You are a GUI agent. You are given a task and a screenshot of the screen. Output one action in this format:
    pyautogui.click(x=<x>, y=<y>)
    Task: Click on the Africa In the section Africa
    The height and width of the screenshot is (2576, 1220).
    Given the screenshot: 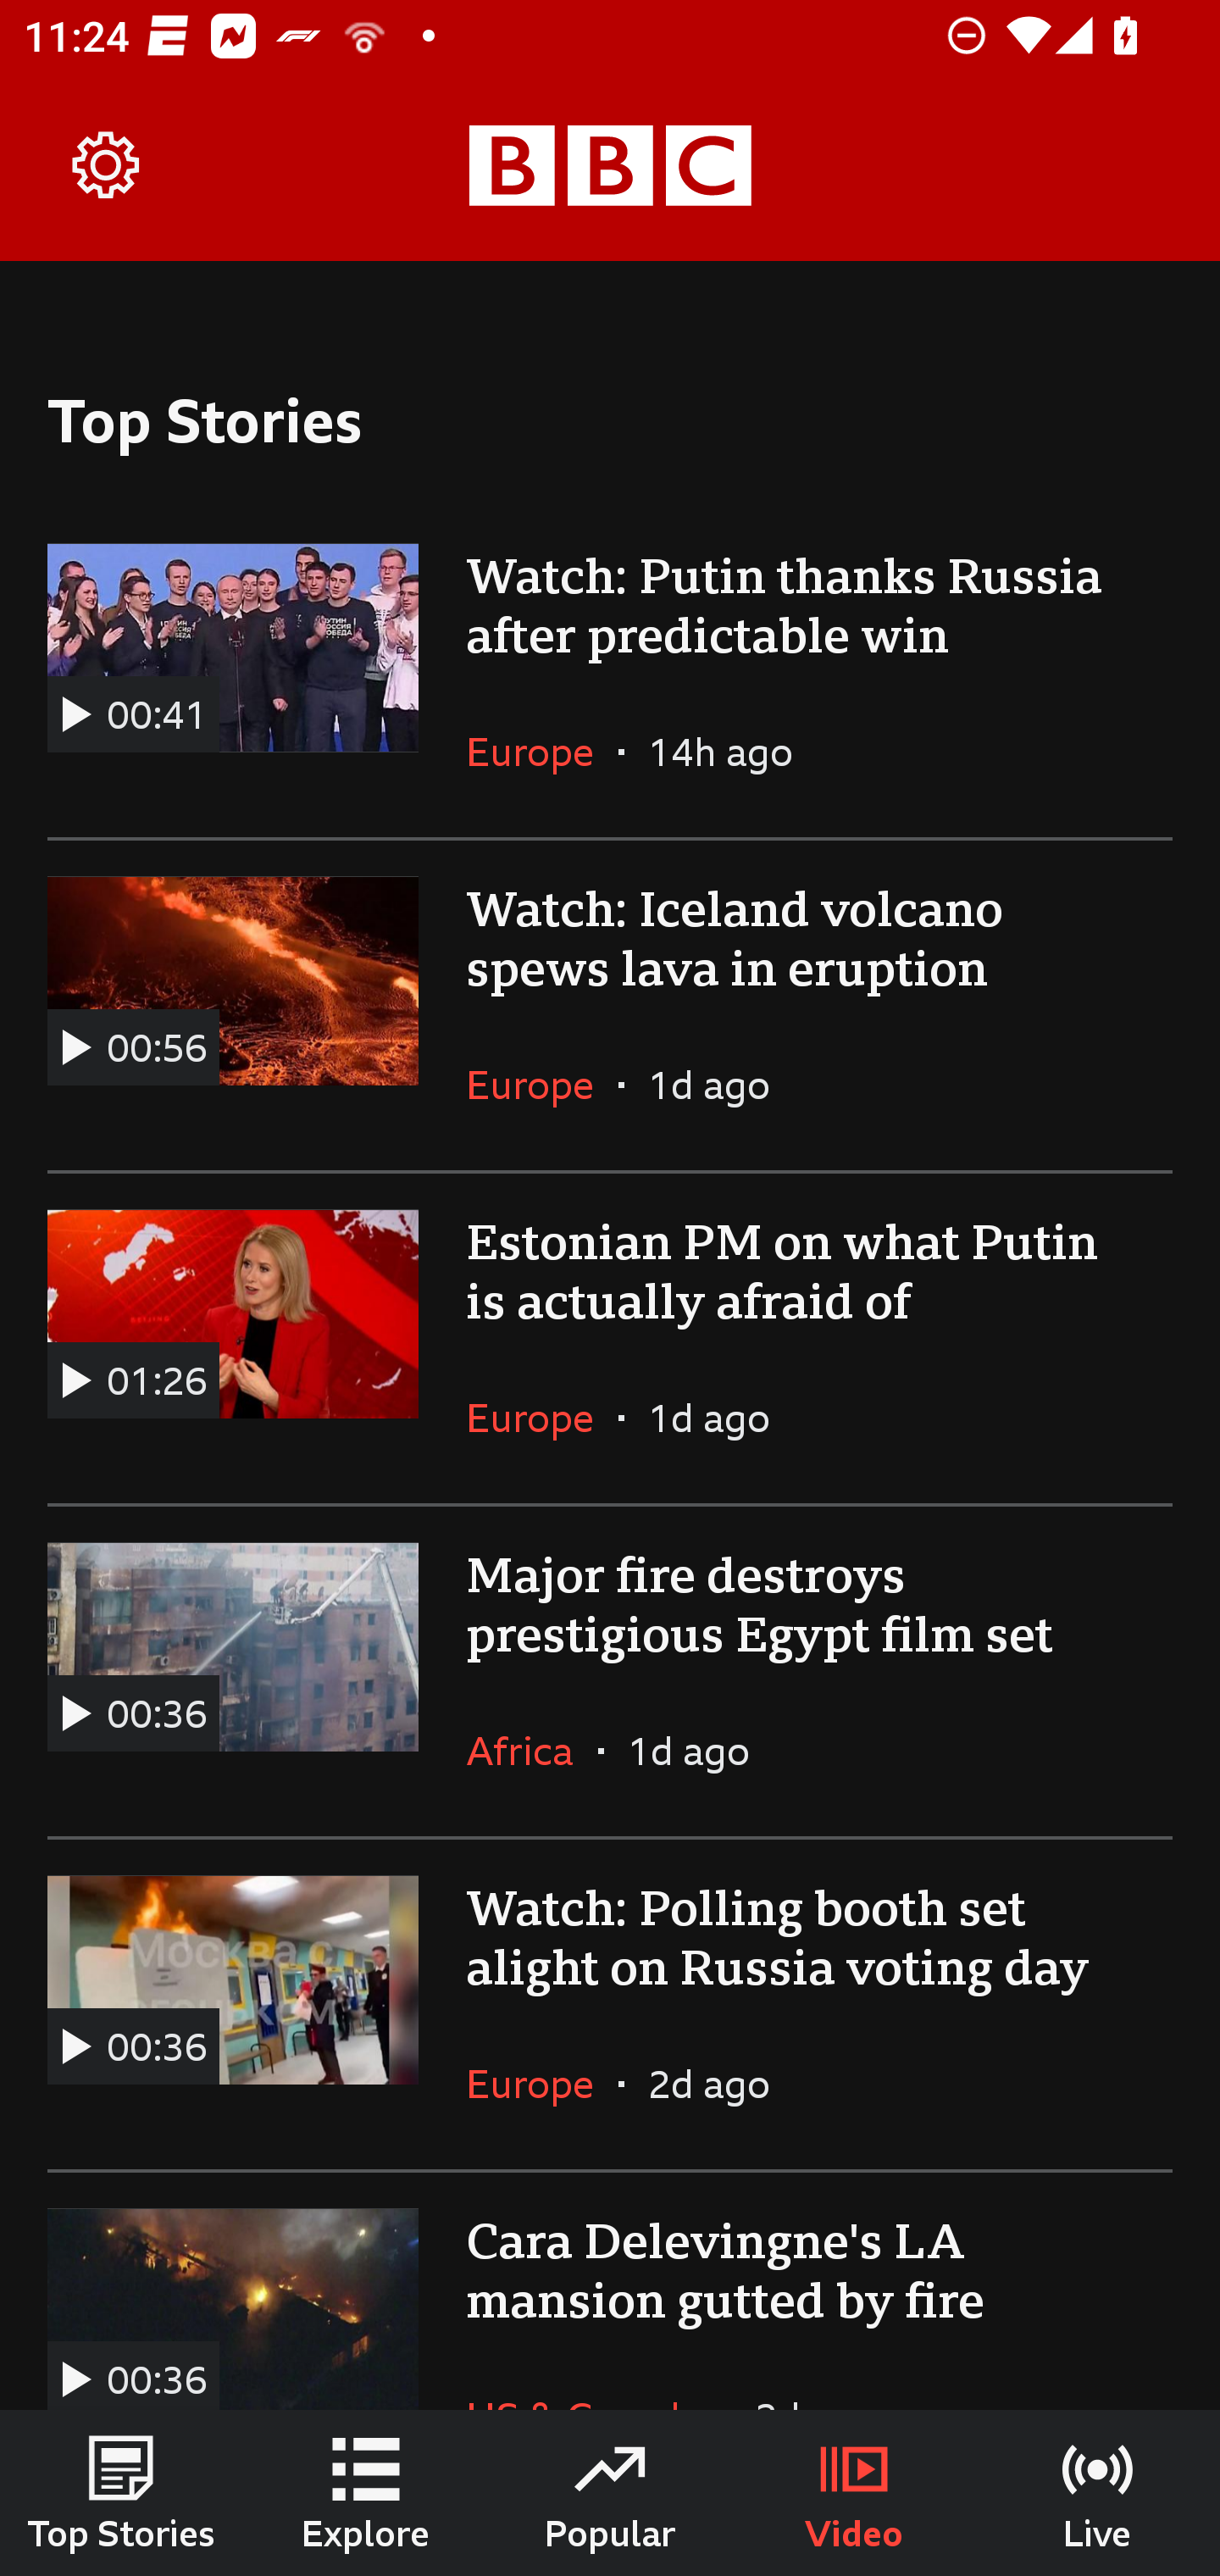 What is the action you would take?
    pyautogui.click(x=532, y=1750)
    